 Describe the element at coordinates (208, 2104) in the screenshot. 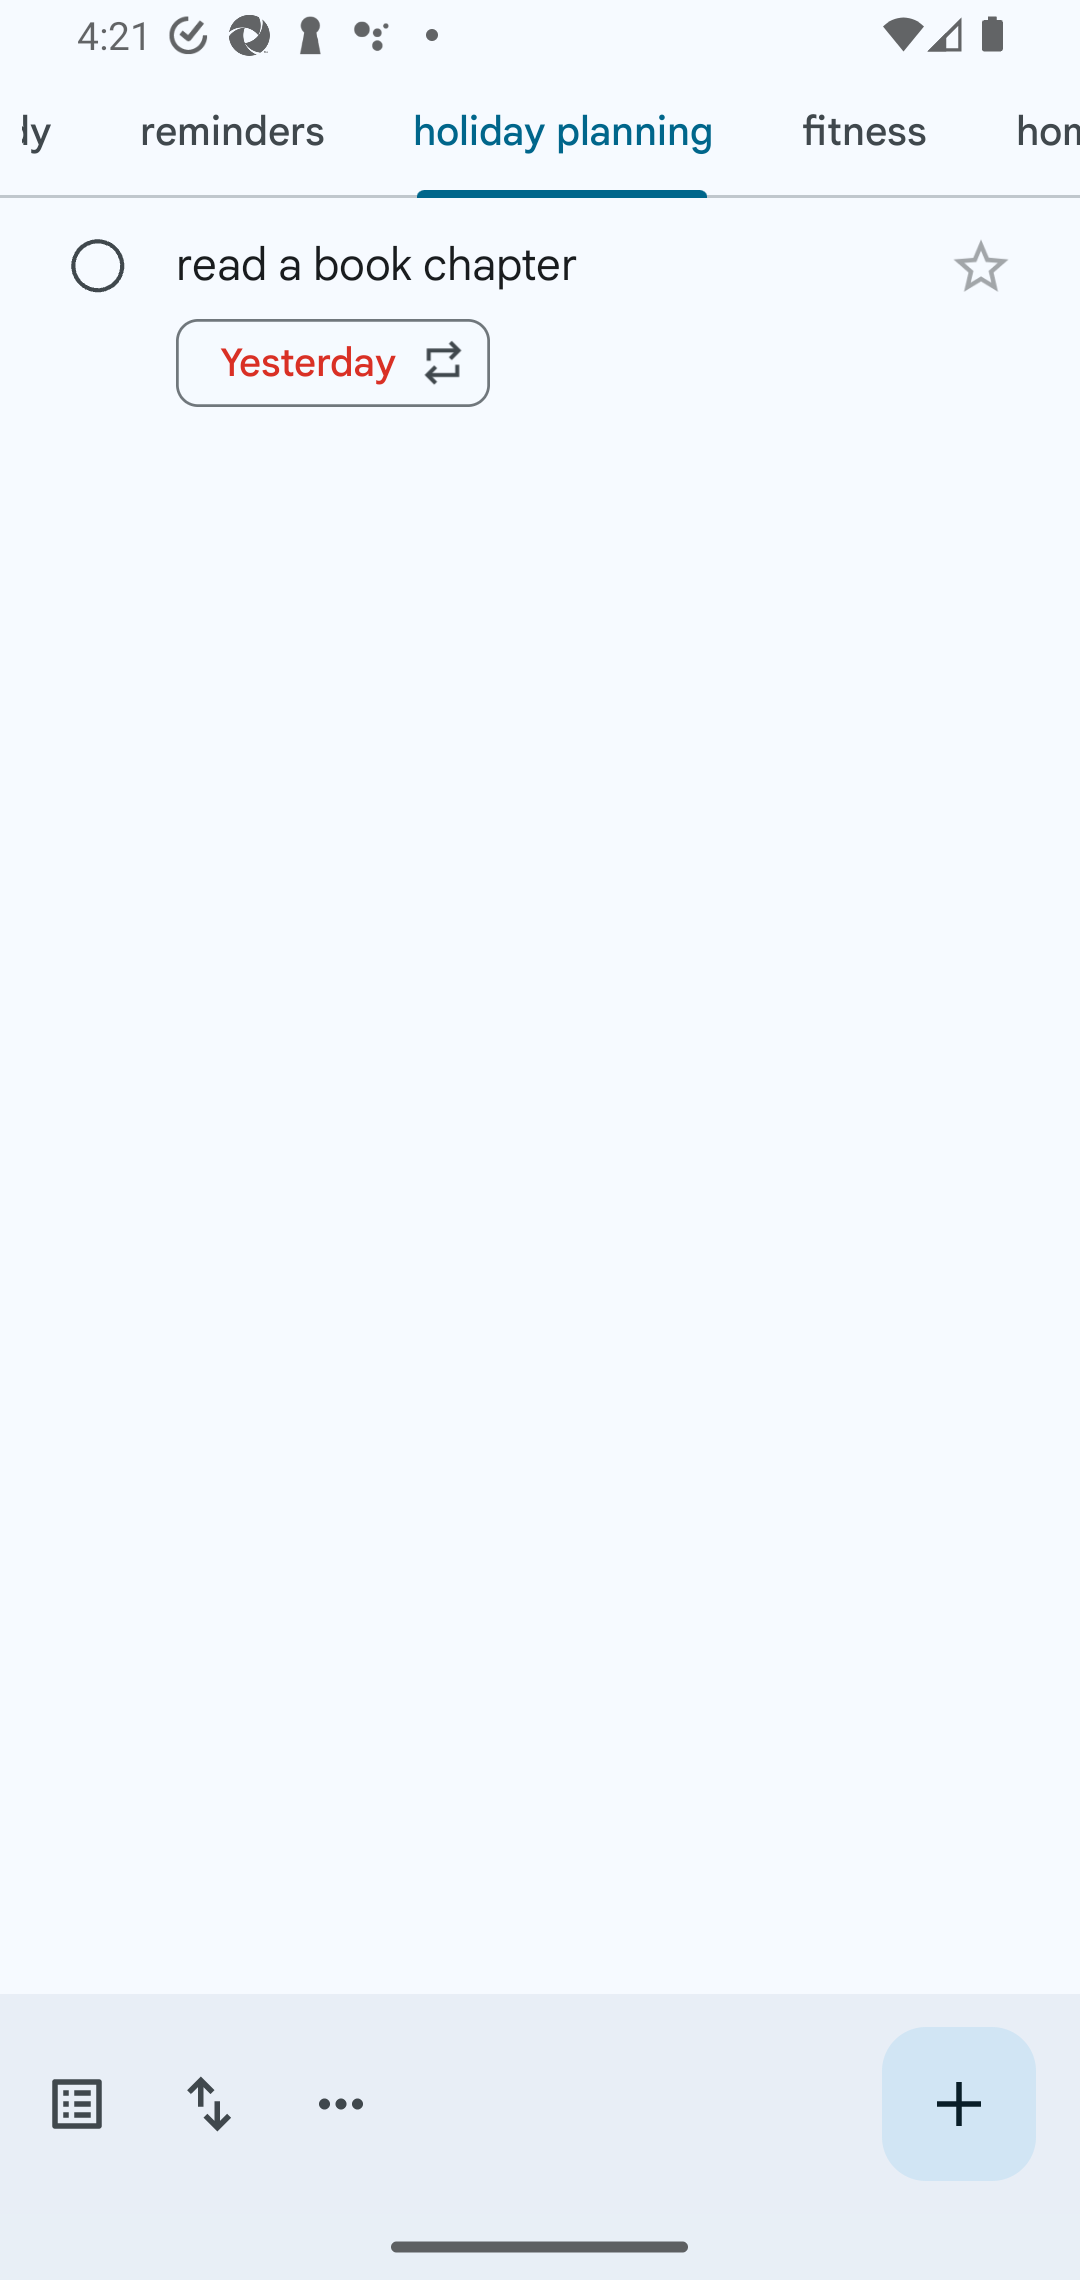

I see `Change sort order` at that location.